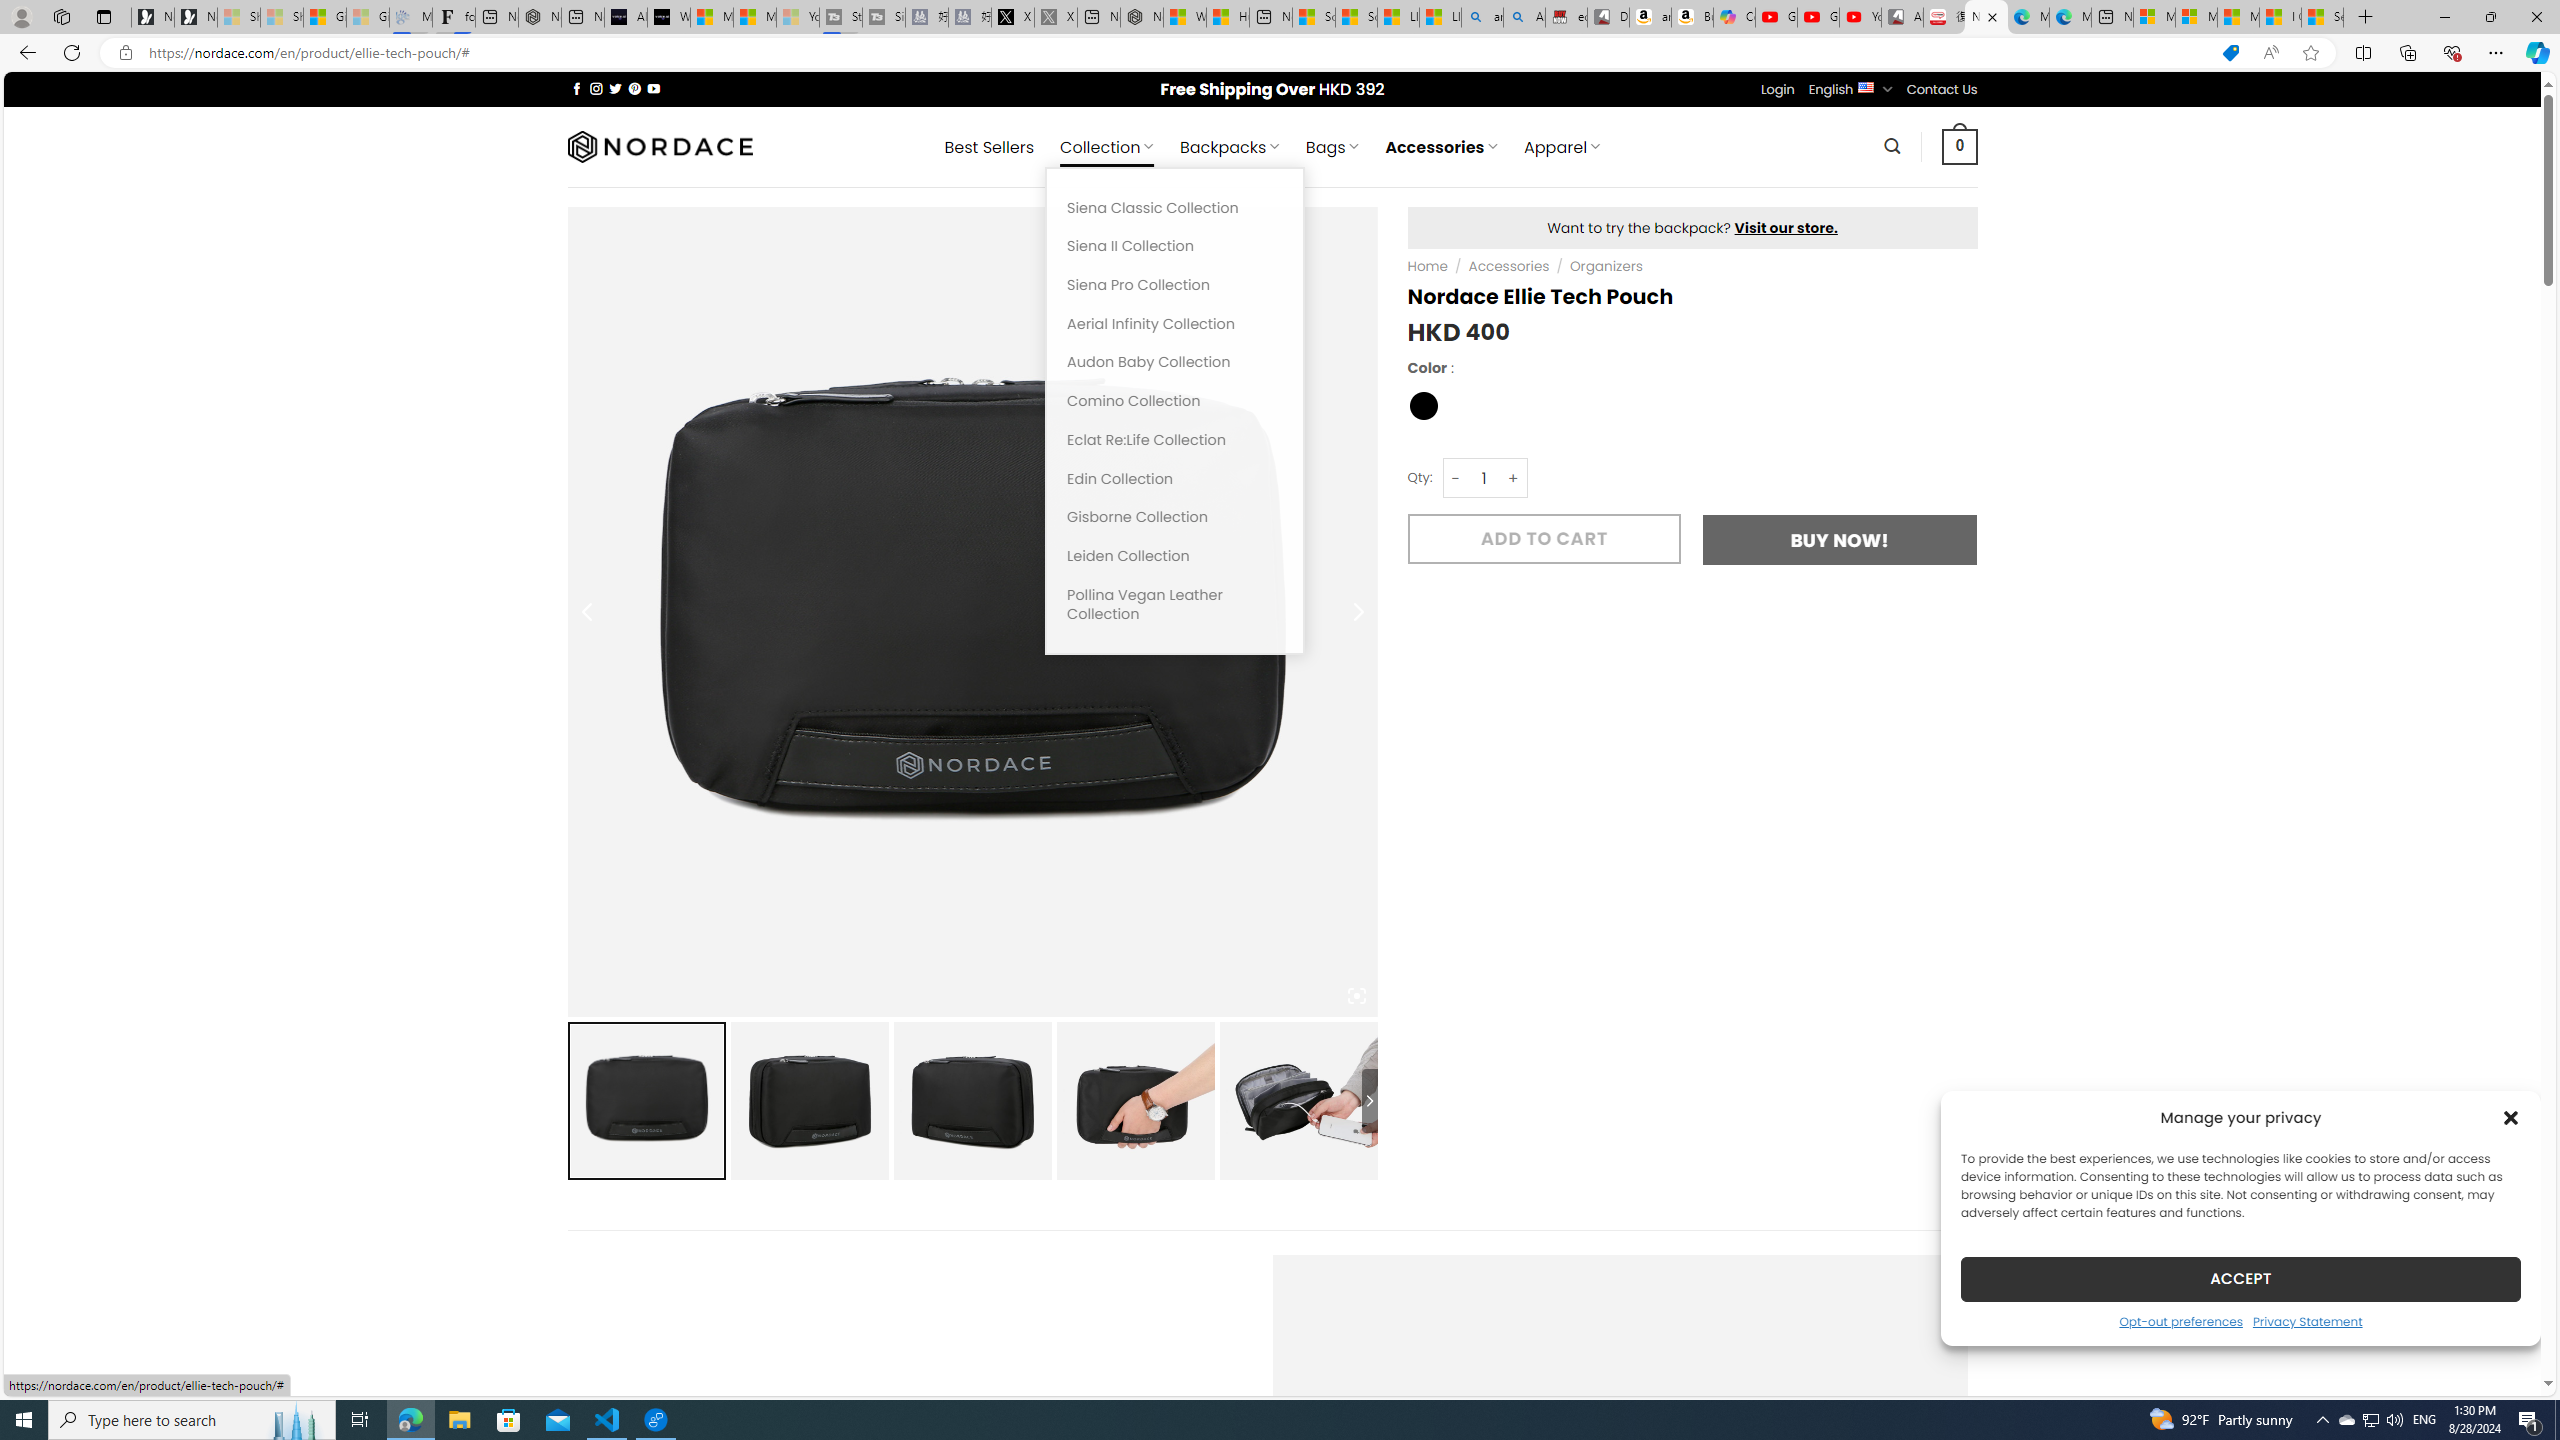 The height and width of the screenshot is (1440, 2560). I want to click on Follow on Facebook, so click(576, 88).